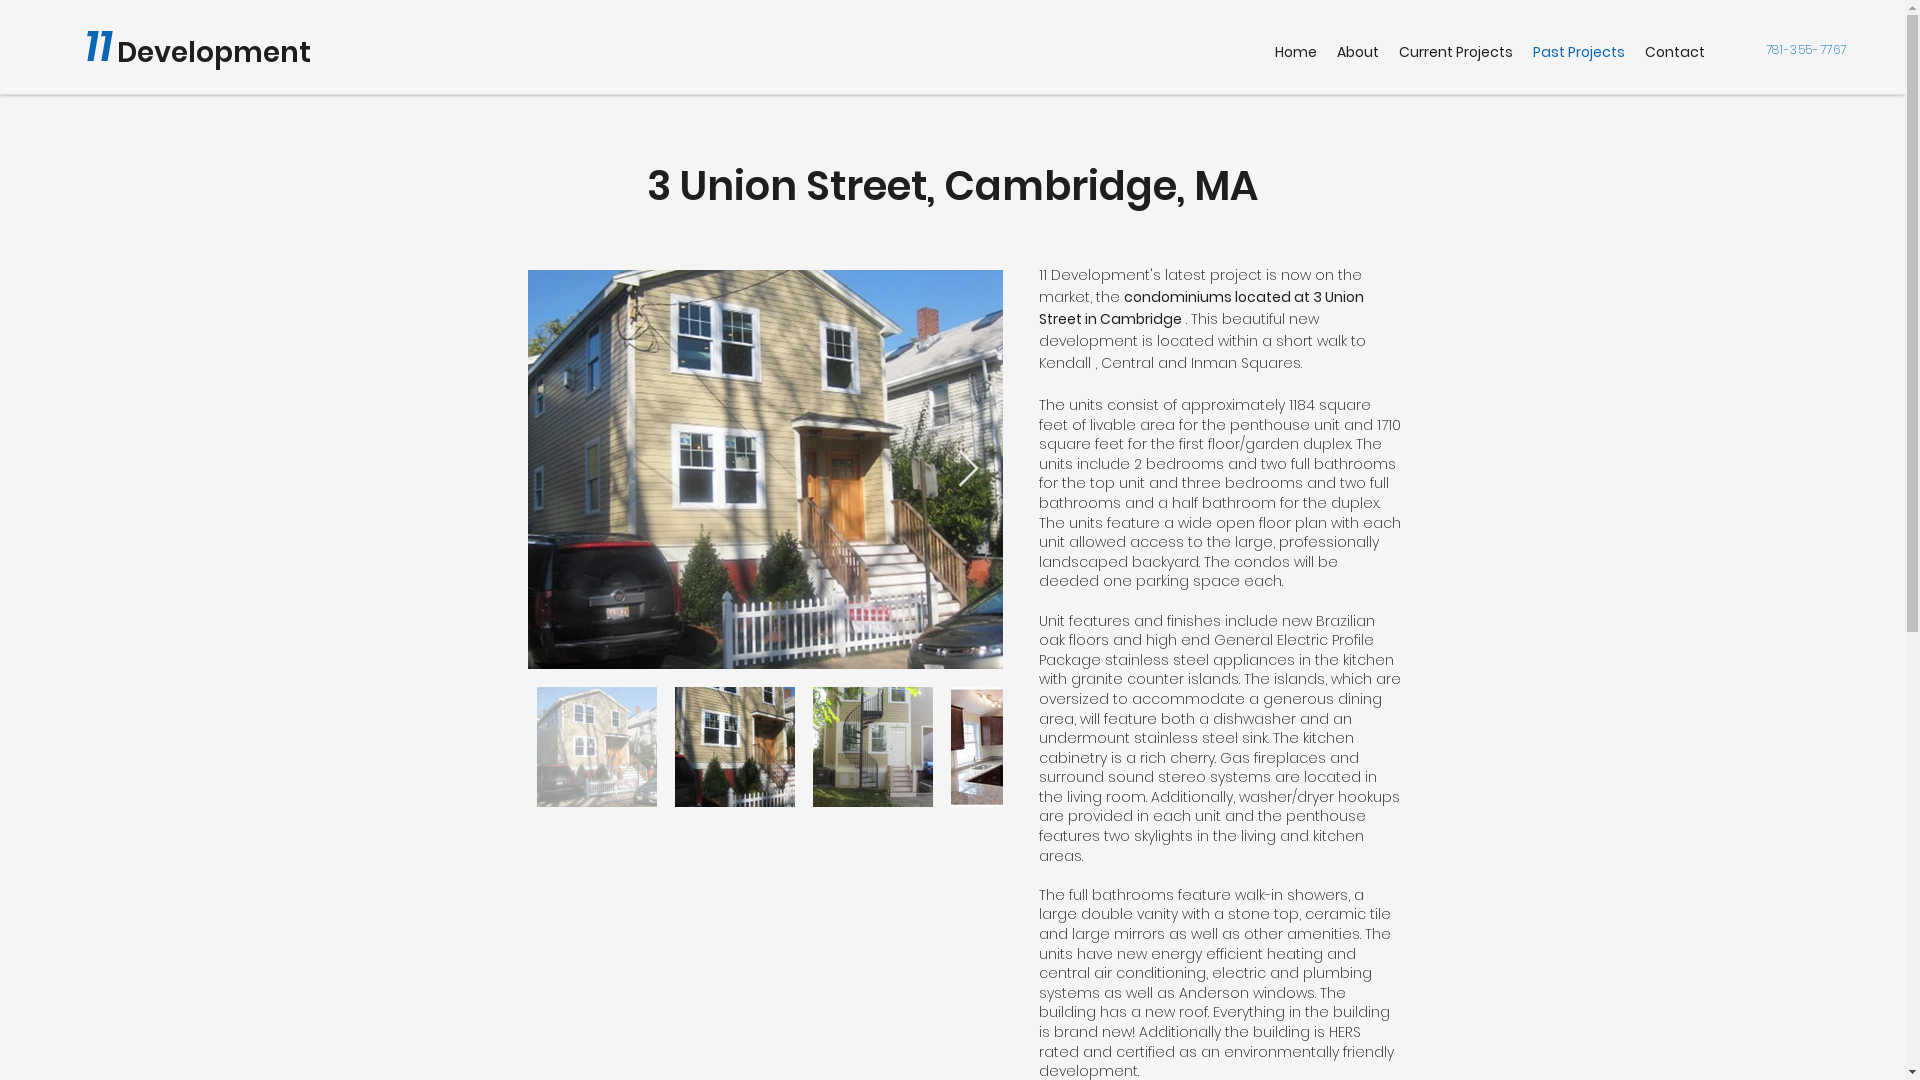 This screenshot has height=1080, width=1920. I want to click on About, so click(1358, 52).